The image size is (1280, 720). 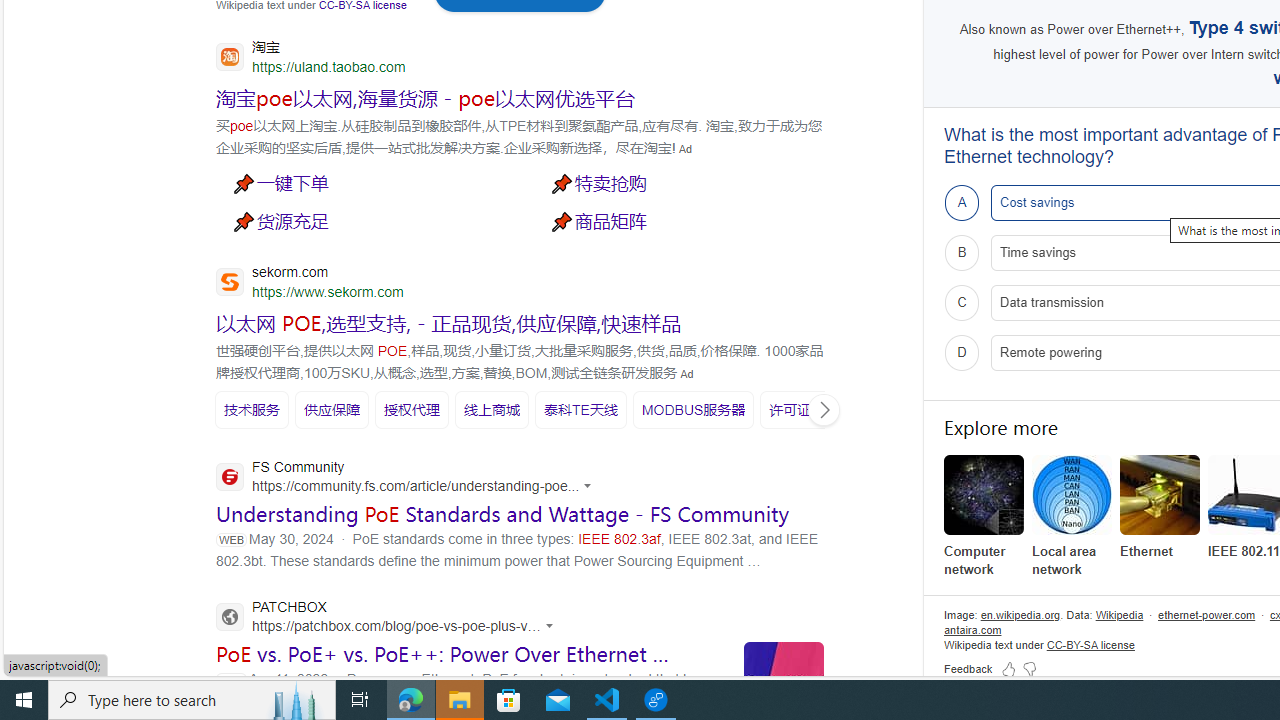 What do you see at coordinates (694, 410) in the screenshot?
I see `SERP,5931` at bounding box center [694, 410].